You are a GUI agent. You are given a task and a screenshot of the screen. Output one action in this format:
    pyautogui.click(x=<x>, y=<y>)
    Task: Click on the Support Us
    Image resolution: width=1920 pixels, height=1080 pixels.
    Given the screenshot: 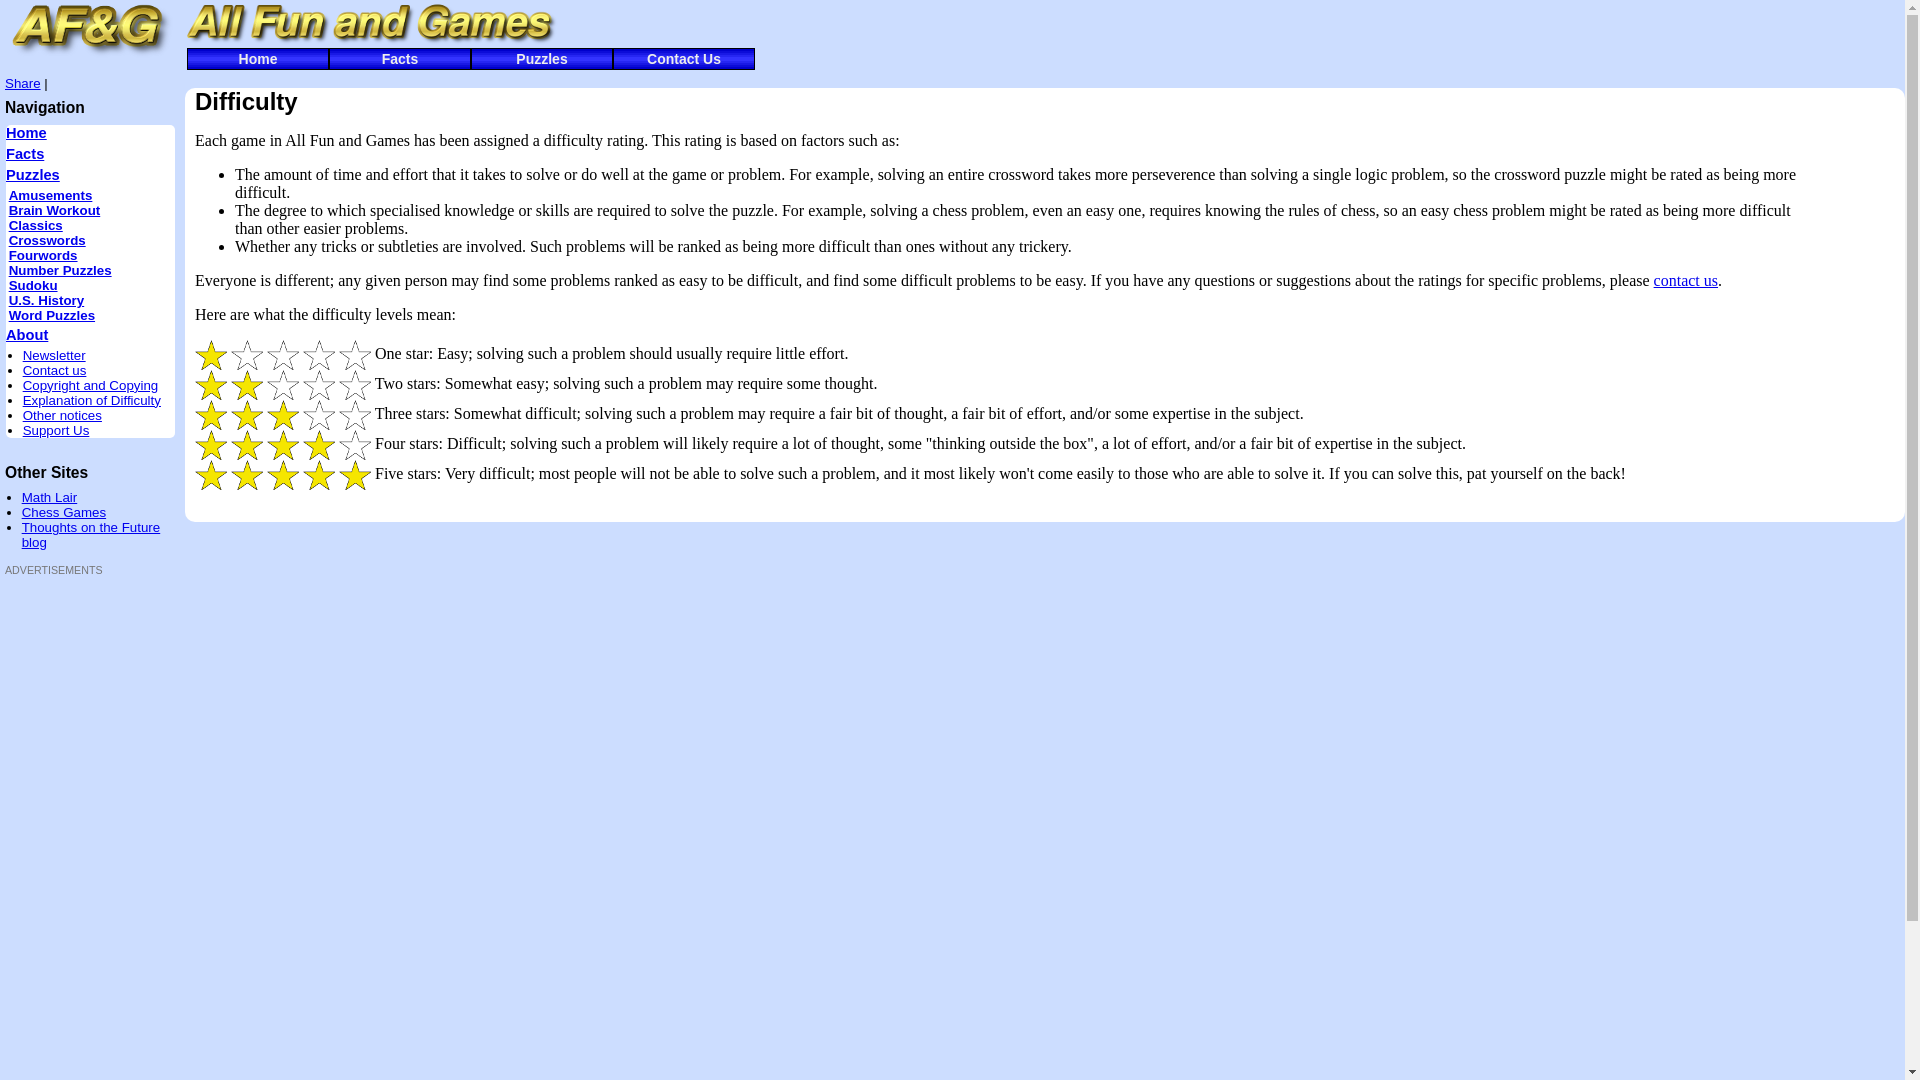 What is the action you would take?
    pyautogui.click(x=56, y=430)
    